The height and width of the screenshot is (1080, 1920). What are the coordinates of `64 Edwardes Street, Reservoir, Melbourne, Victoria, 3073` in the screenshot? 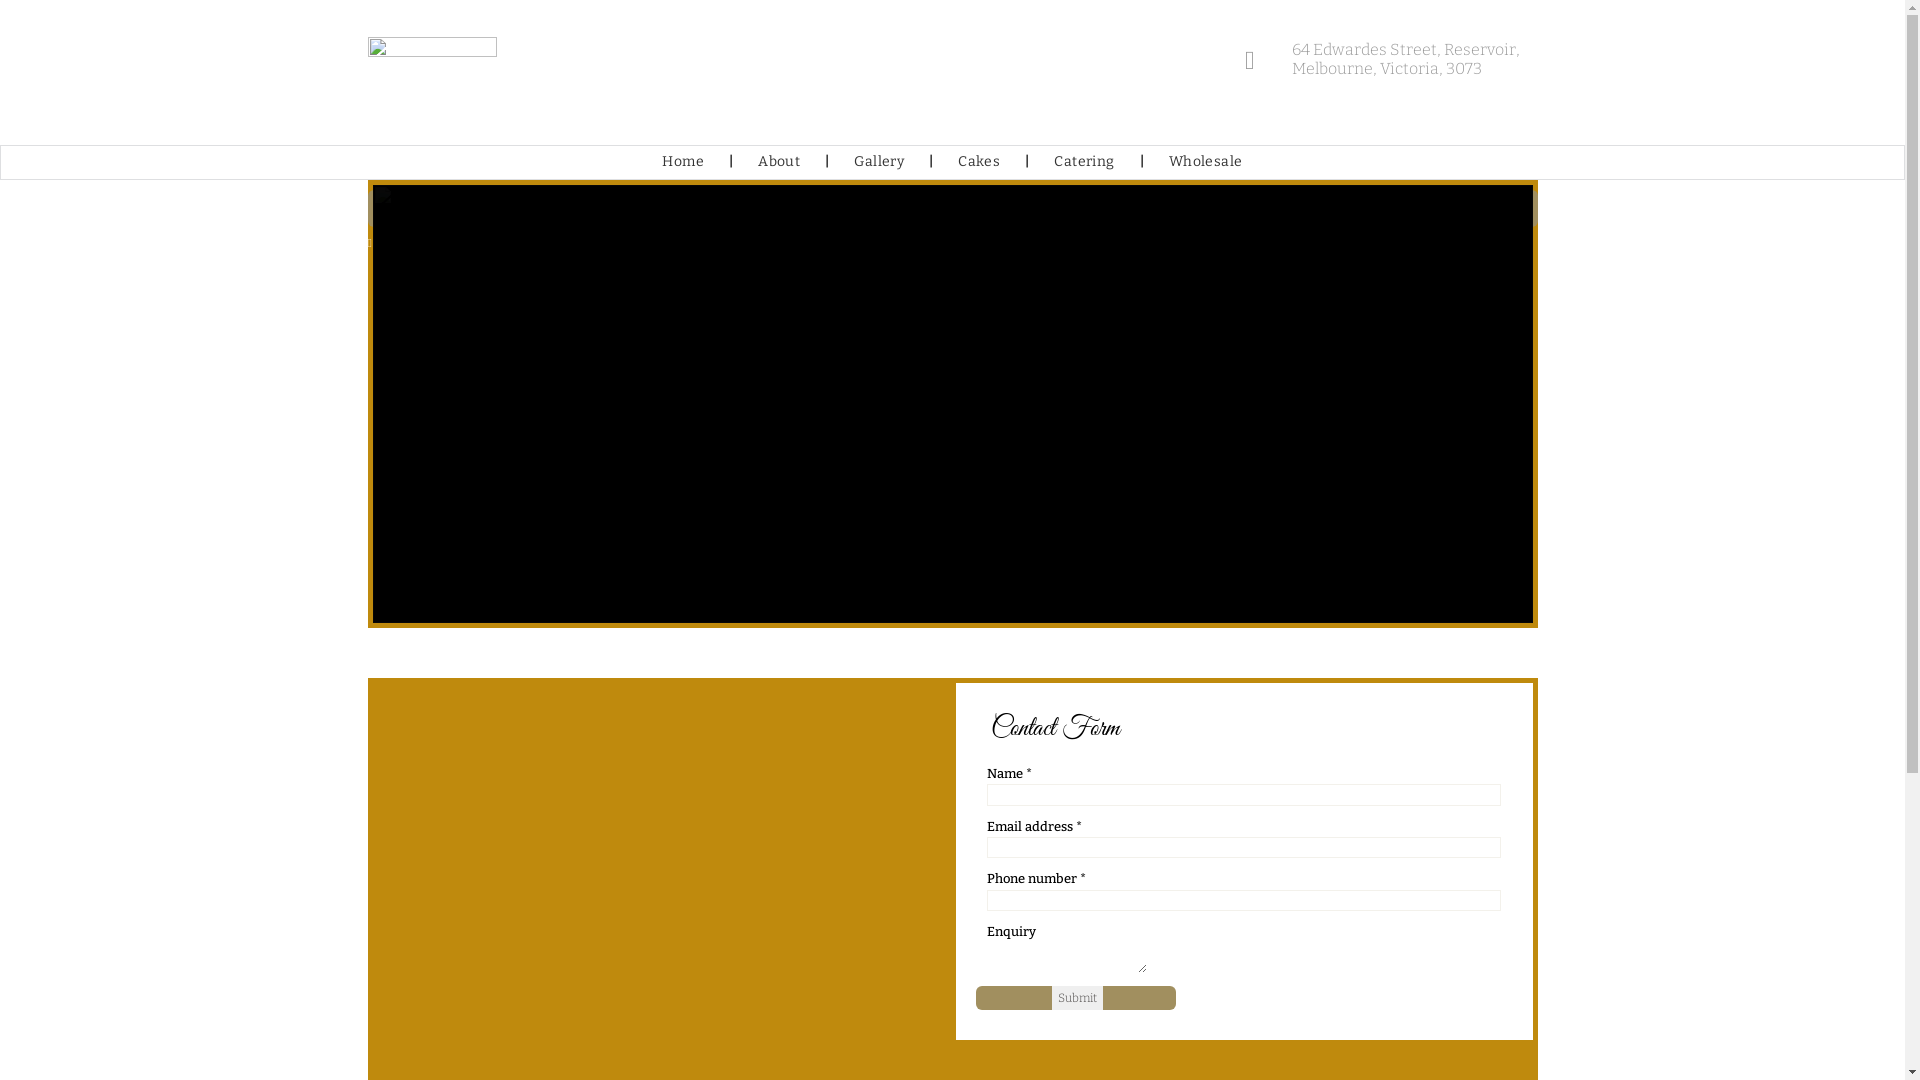 It's located at (1392, 60).